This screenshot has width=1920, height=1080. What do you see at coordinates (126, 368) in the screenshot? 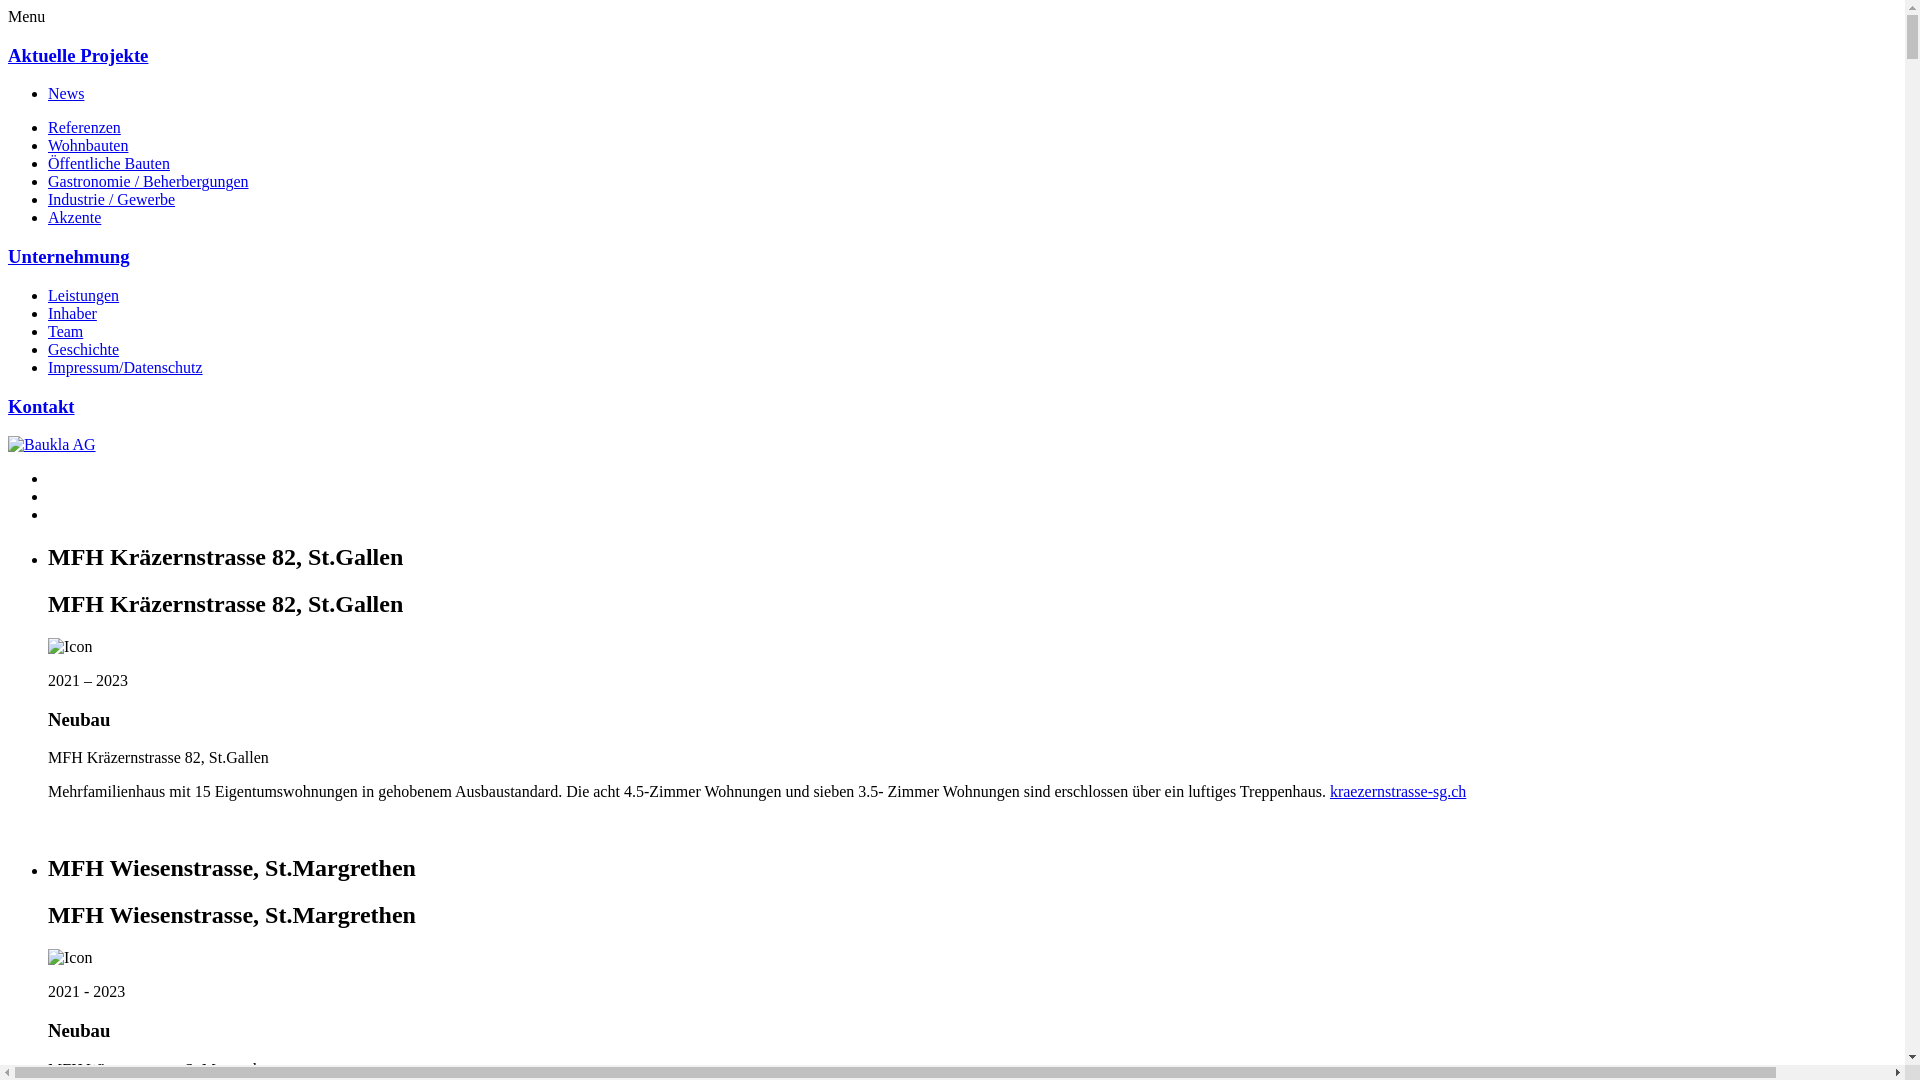
I see `Impressum/Datenschutz` at bounding box center [126, 368].